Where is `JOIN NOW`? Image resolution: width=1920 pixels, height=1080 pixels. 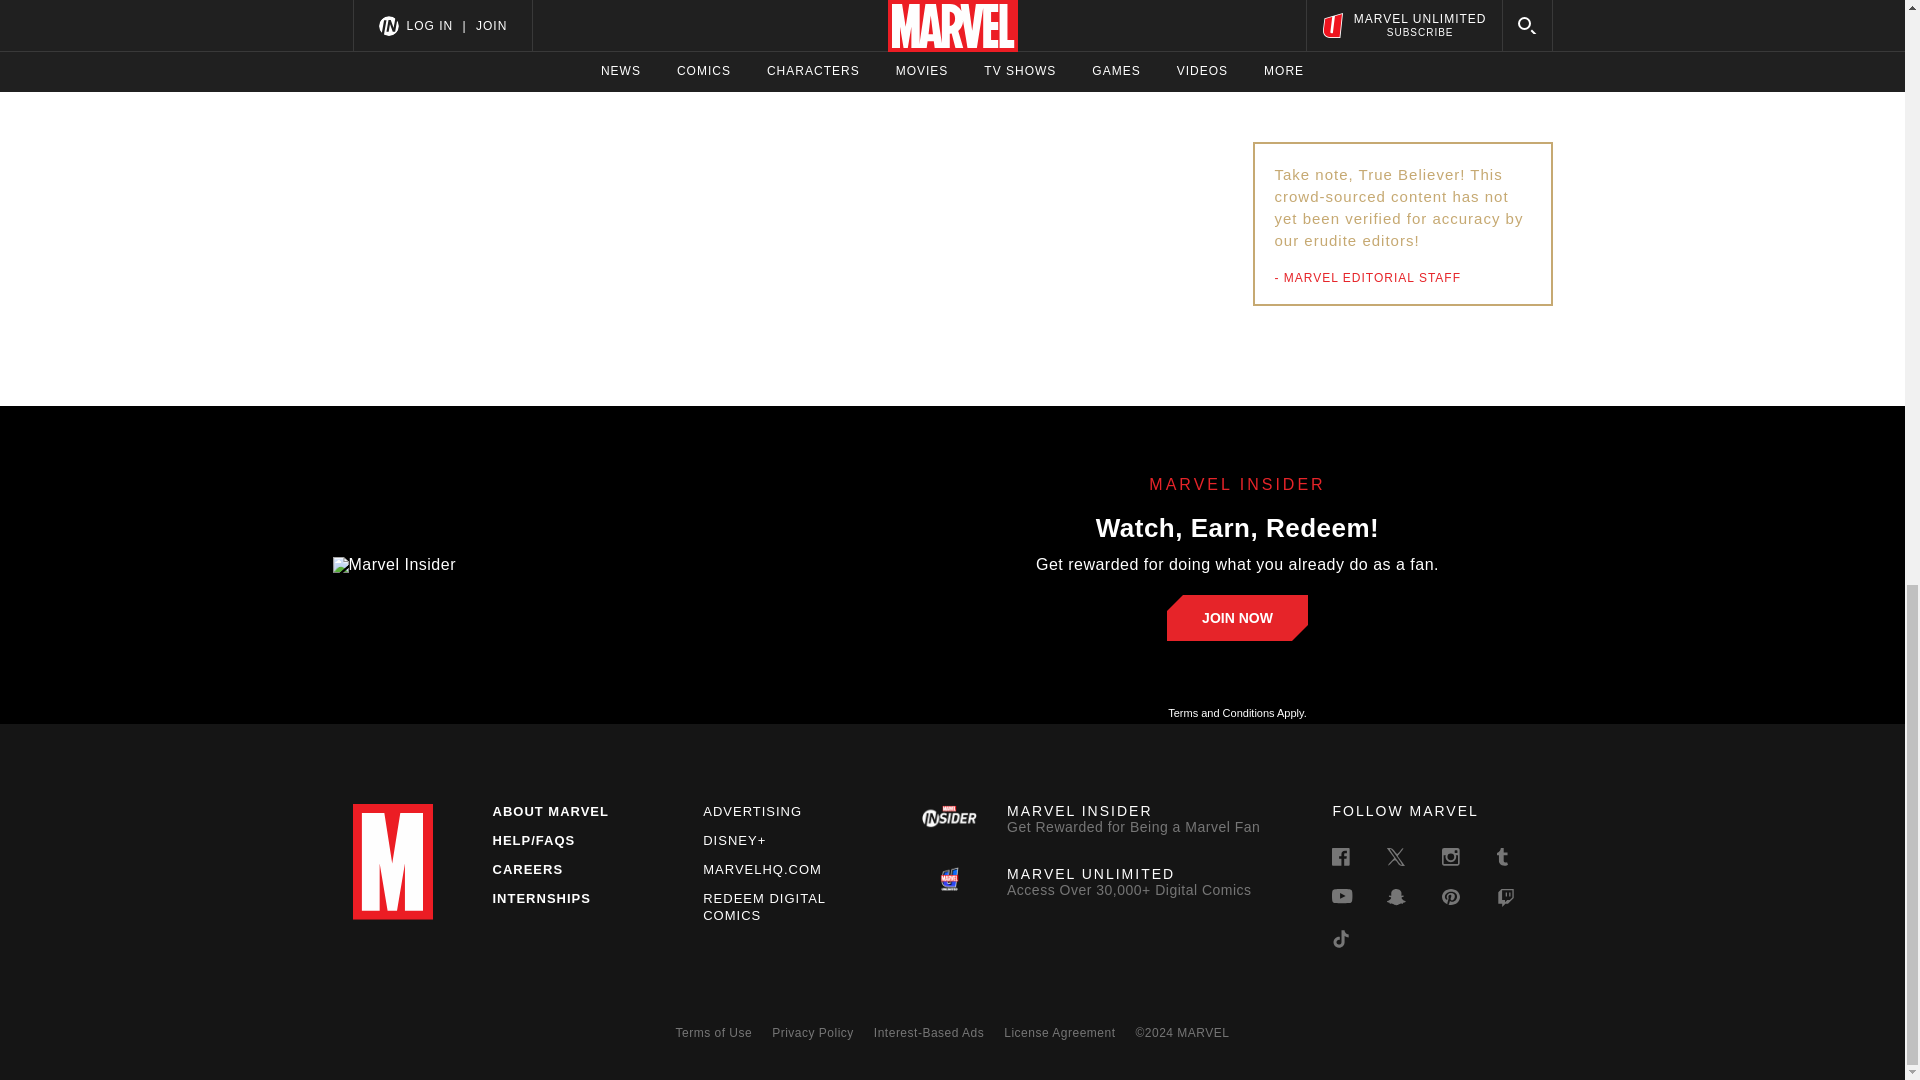 JOIN NOW is located at coordinates (752, 810).